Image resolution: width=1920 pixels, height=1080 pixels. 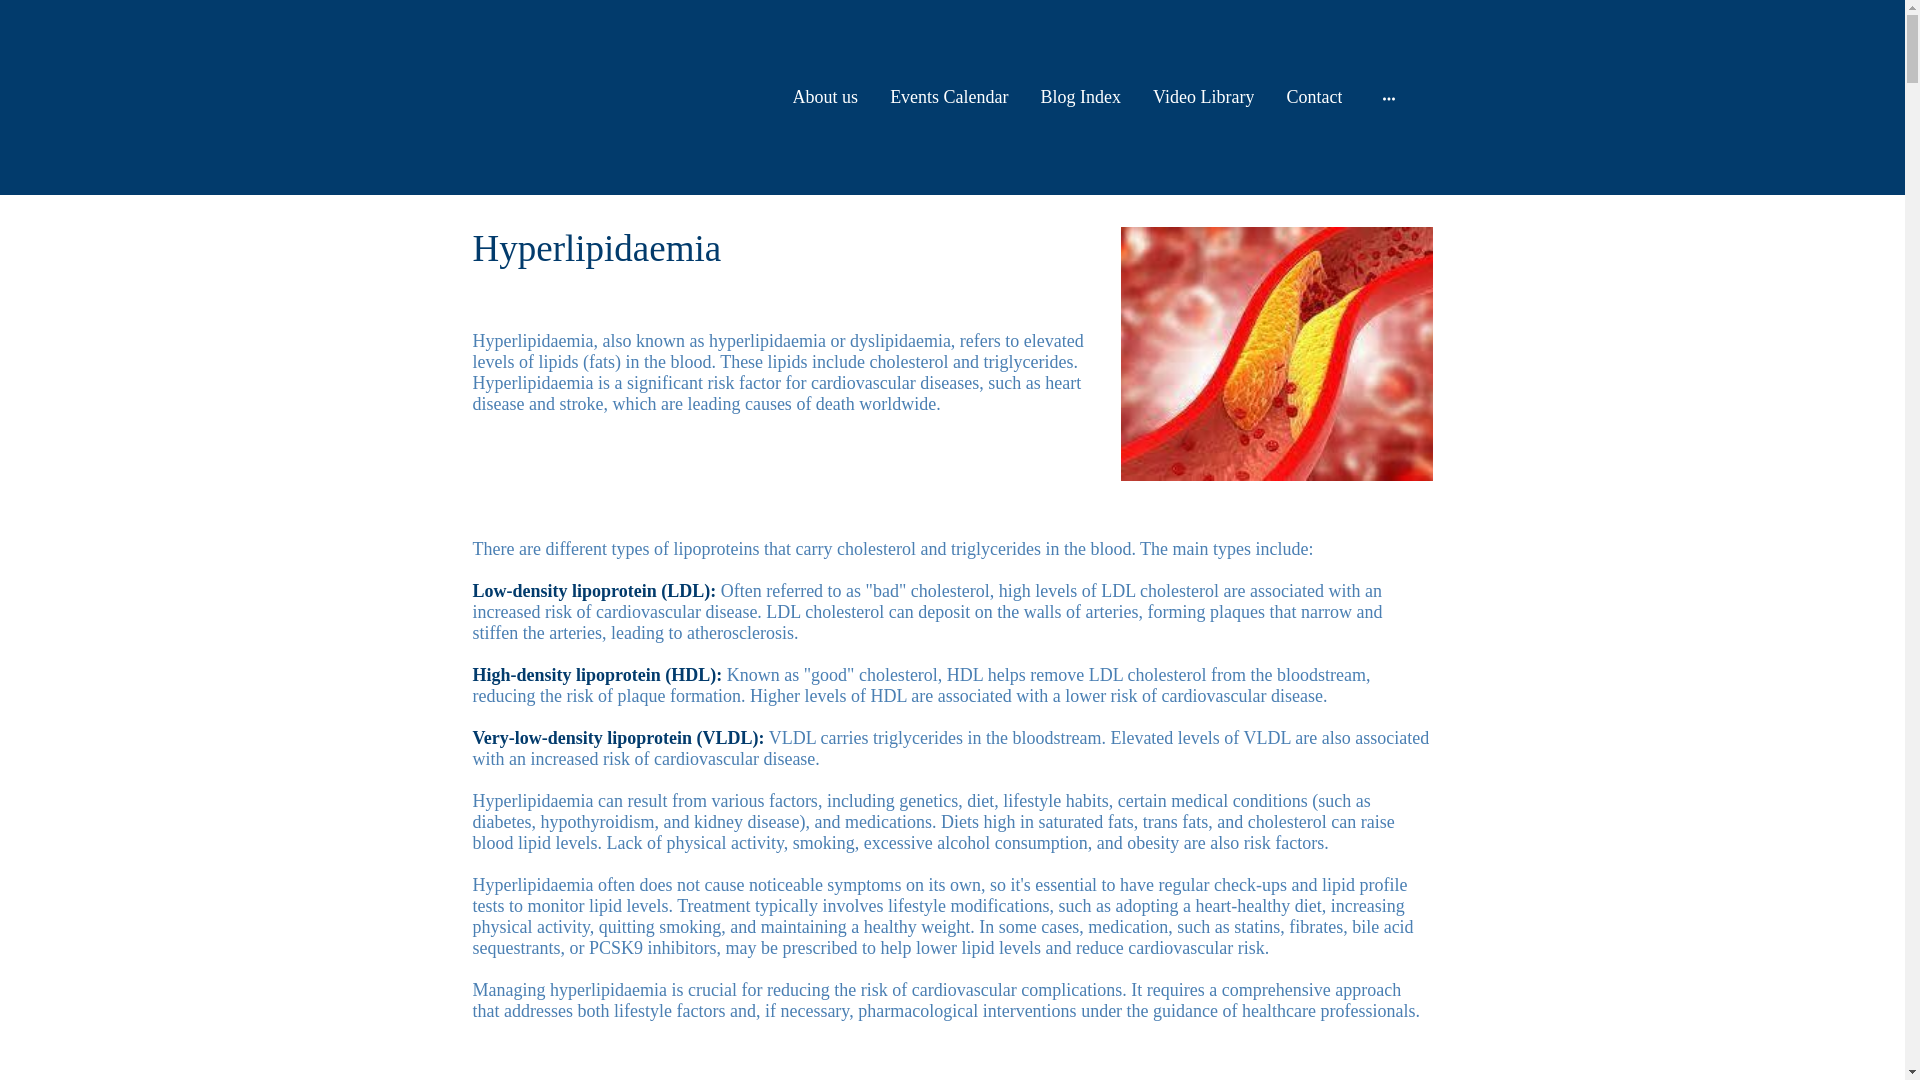 I want to click on Video Library, so click(x=1202, y=96).